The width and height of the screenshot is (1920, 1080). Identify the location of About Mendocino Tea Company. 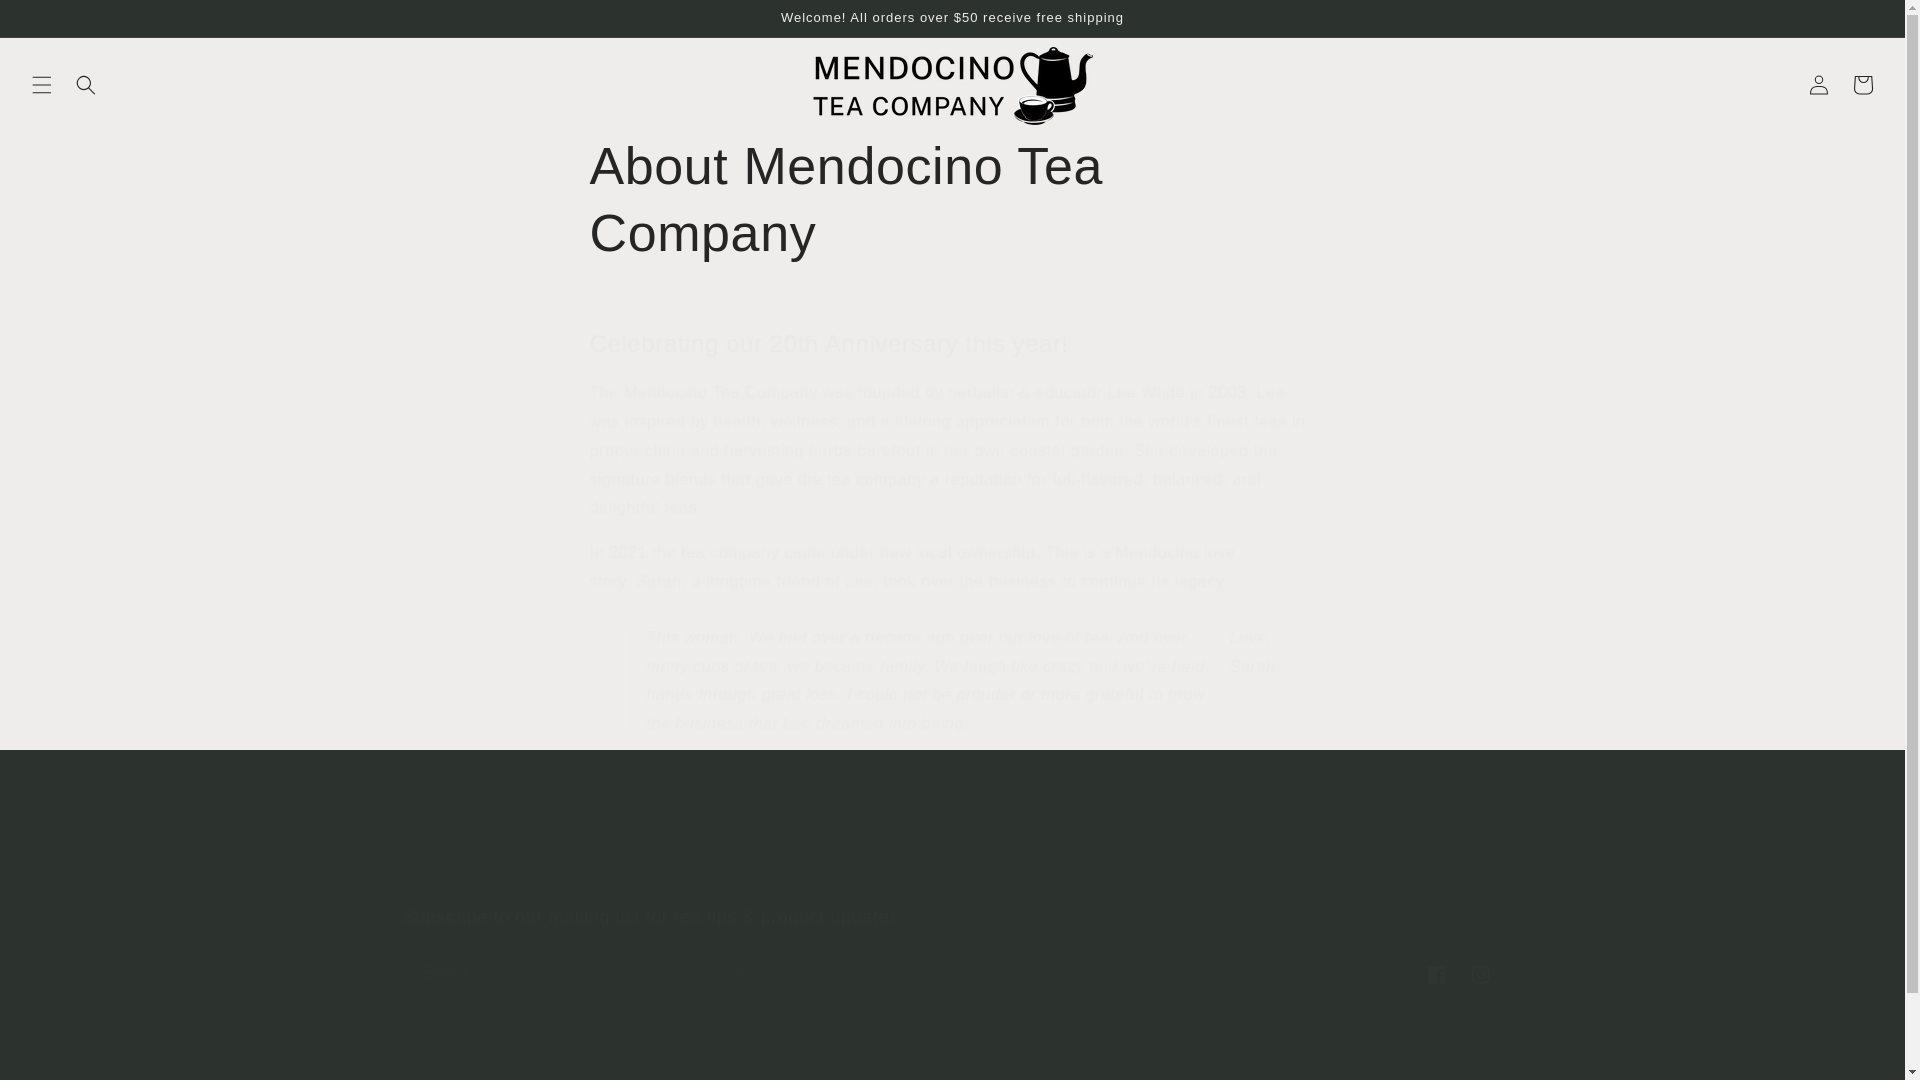
(952, 200).